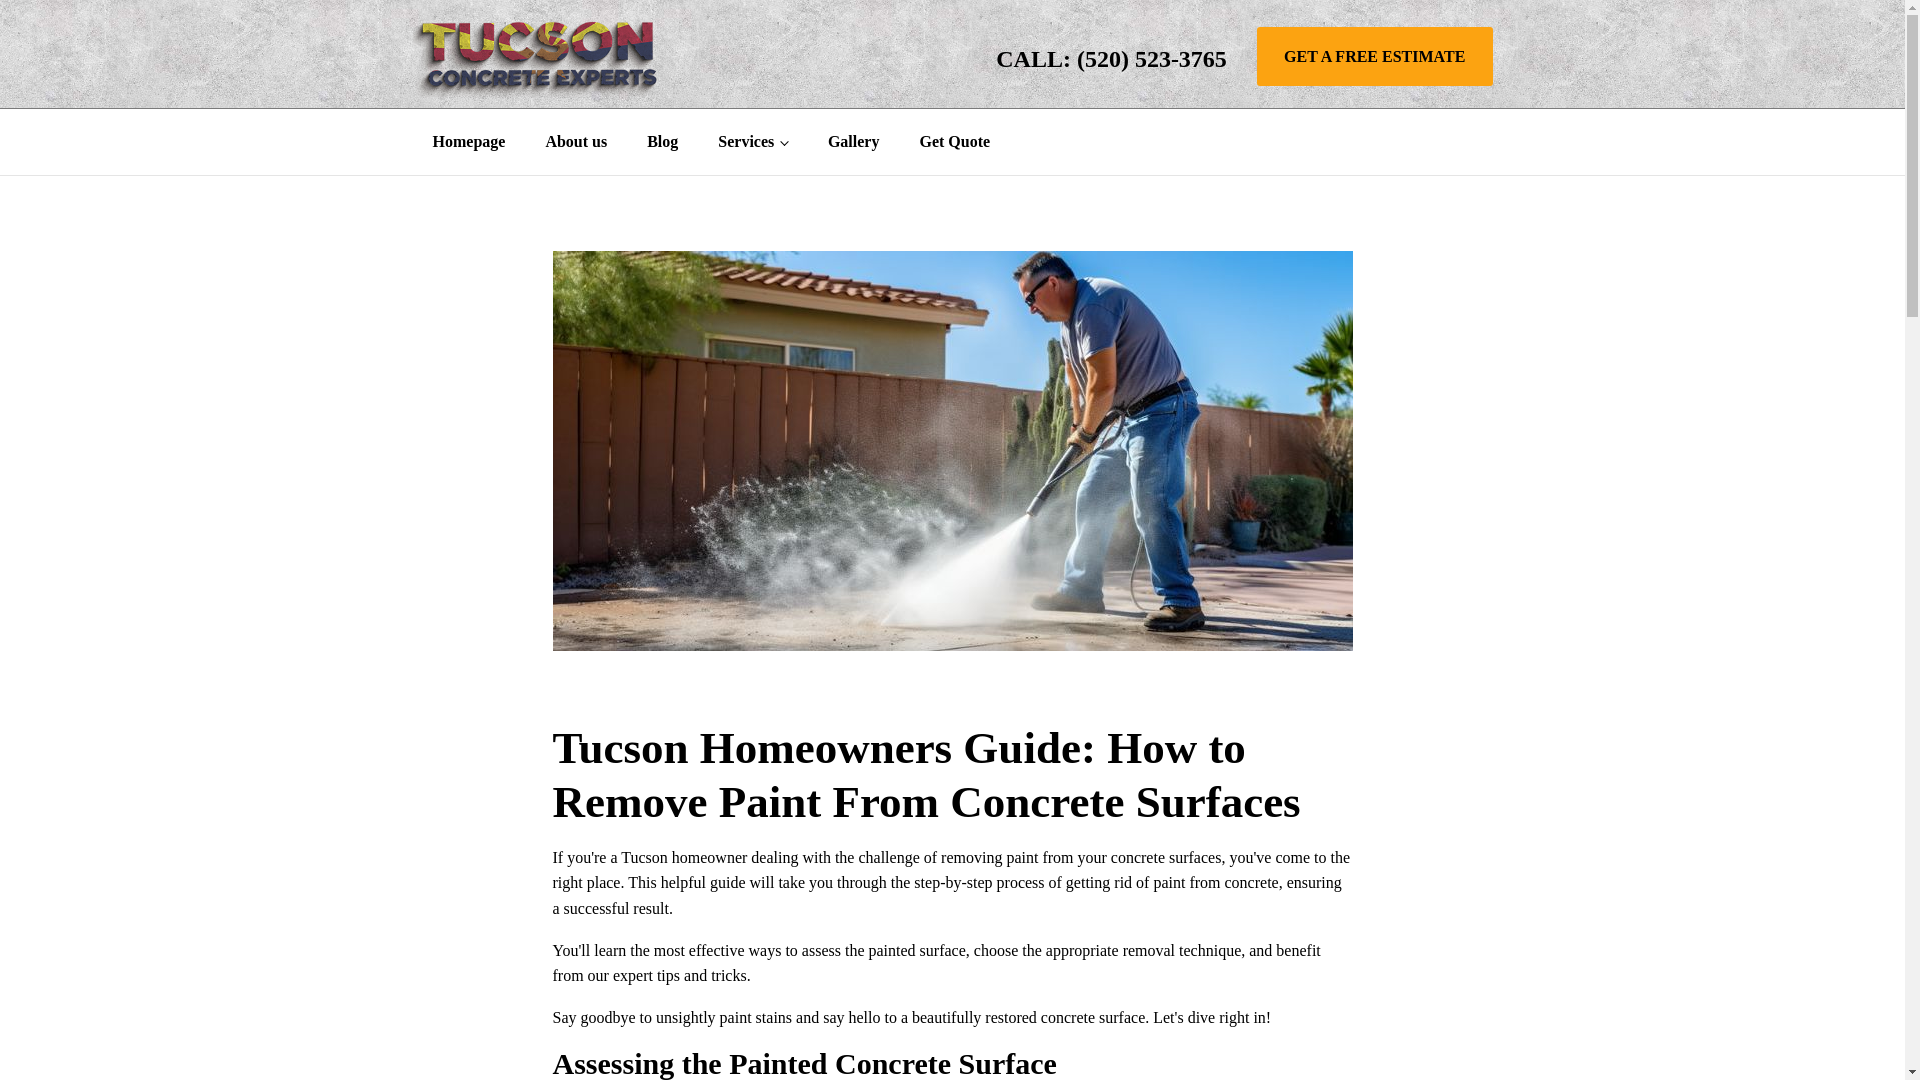 The width and height of the screenshot is (1920, 1080). Describe the element at coordinates (954, 142) in the screenshot. I see `Get Quote` at that location.